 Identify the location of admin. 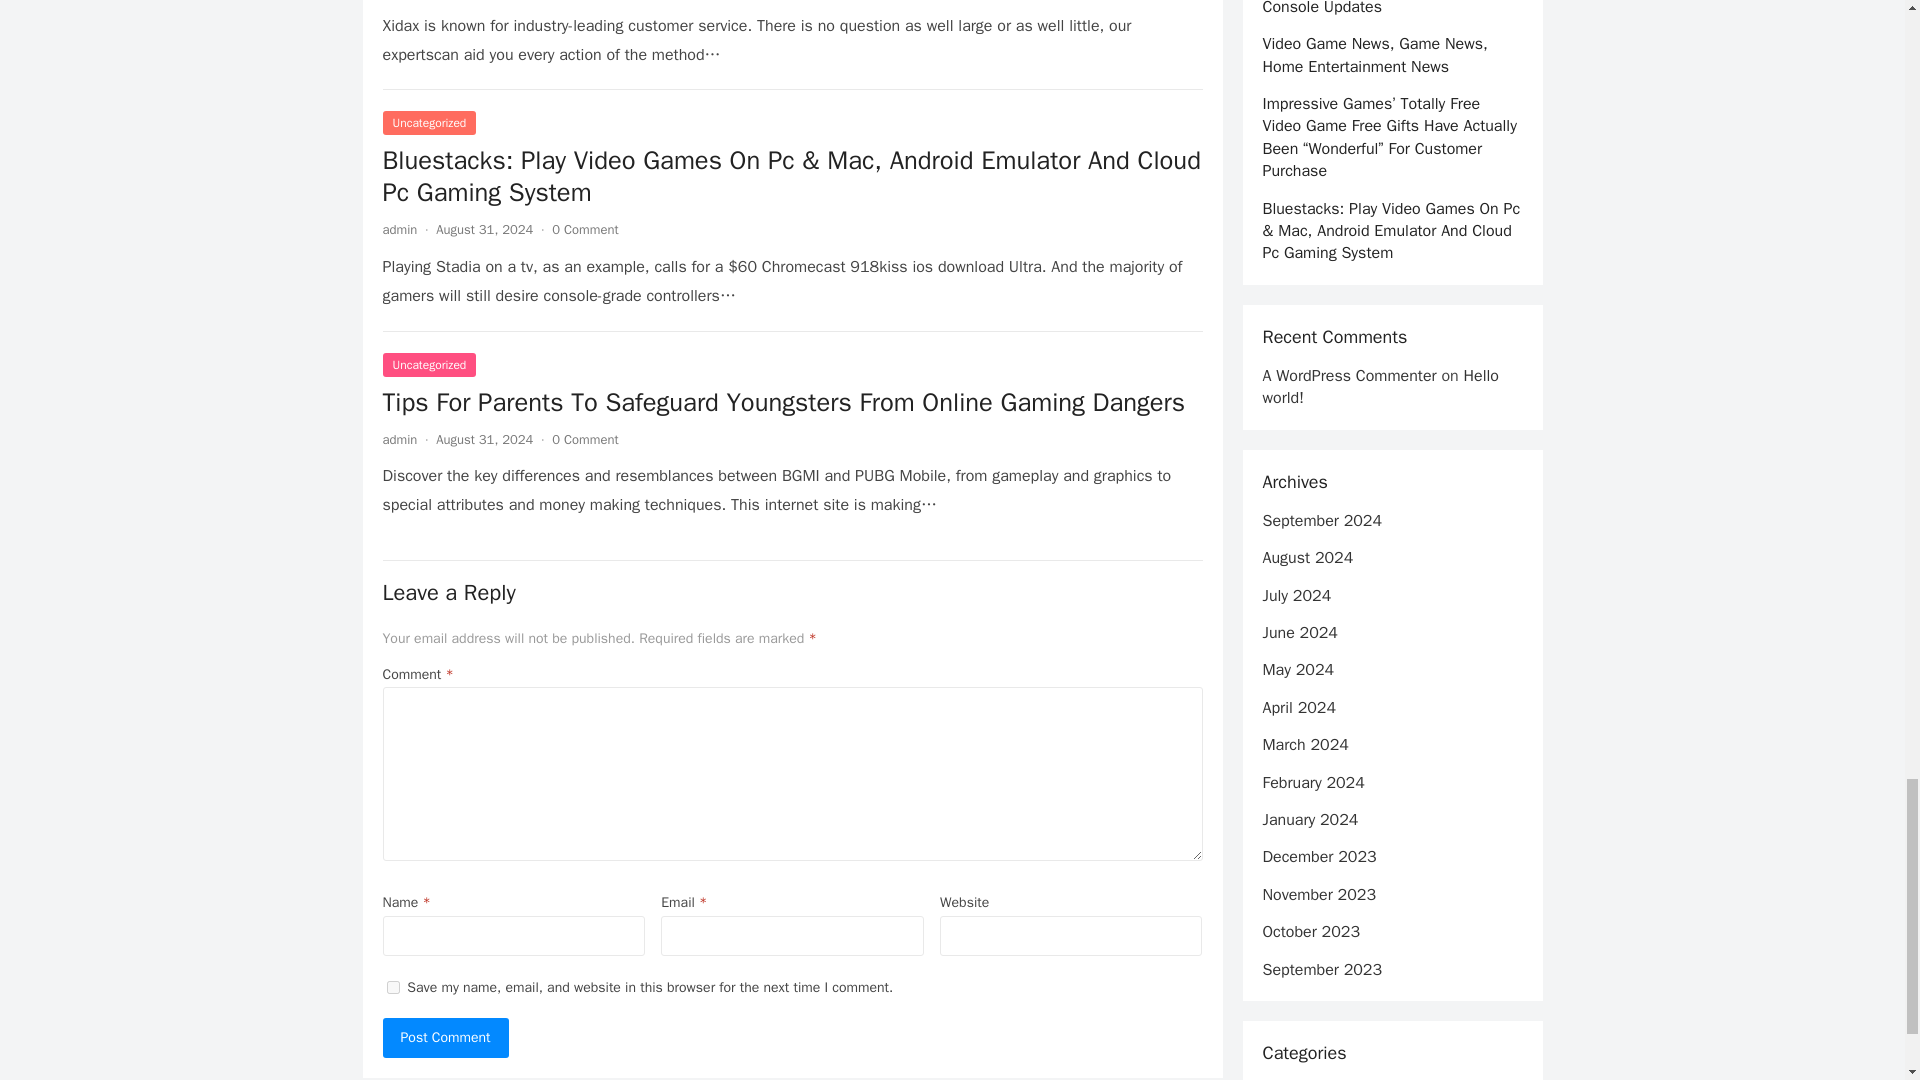
(399, 438).